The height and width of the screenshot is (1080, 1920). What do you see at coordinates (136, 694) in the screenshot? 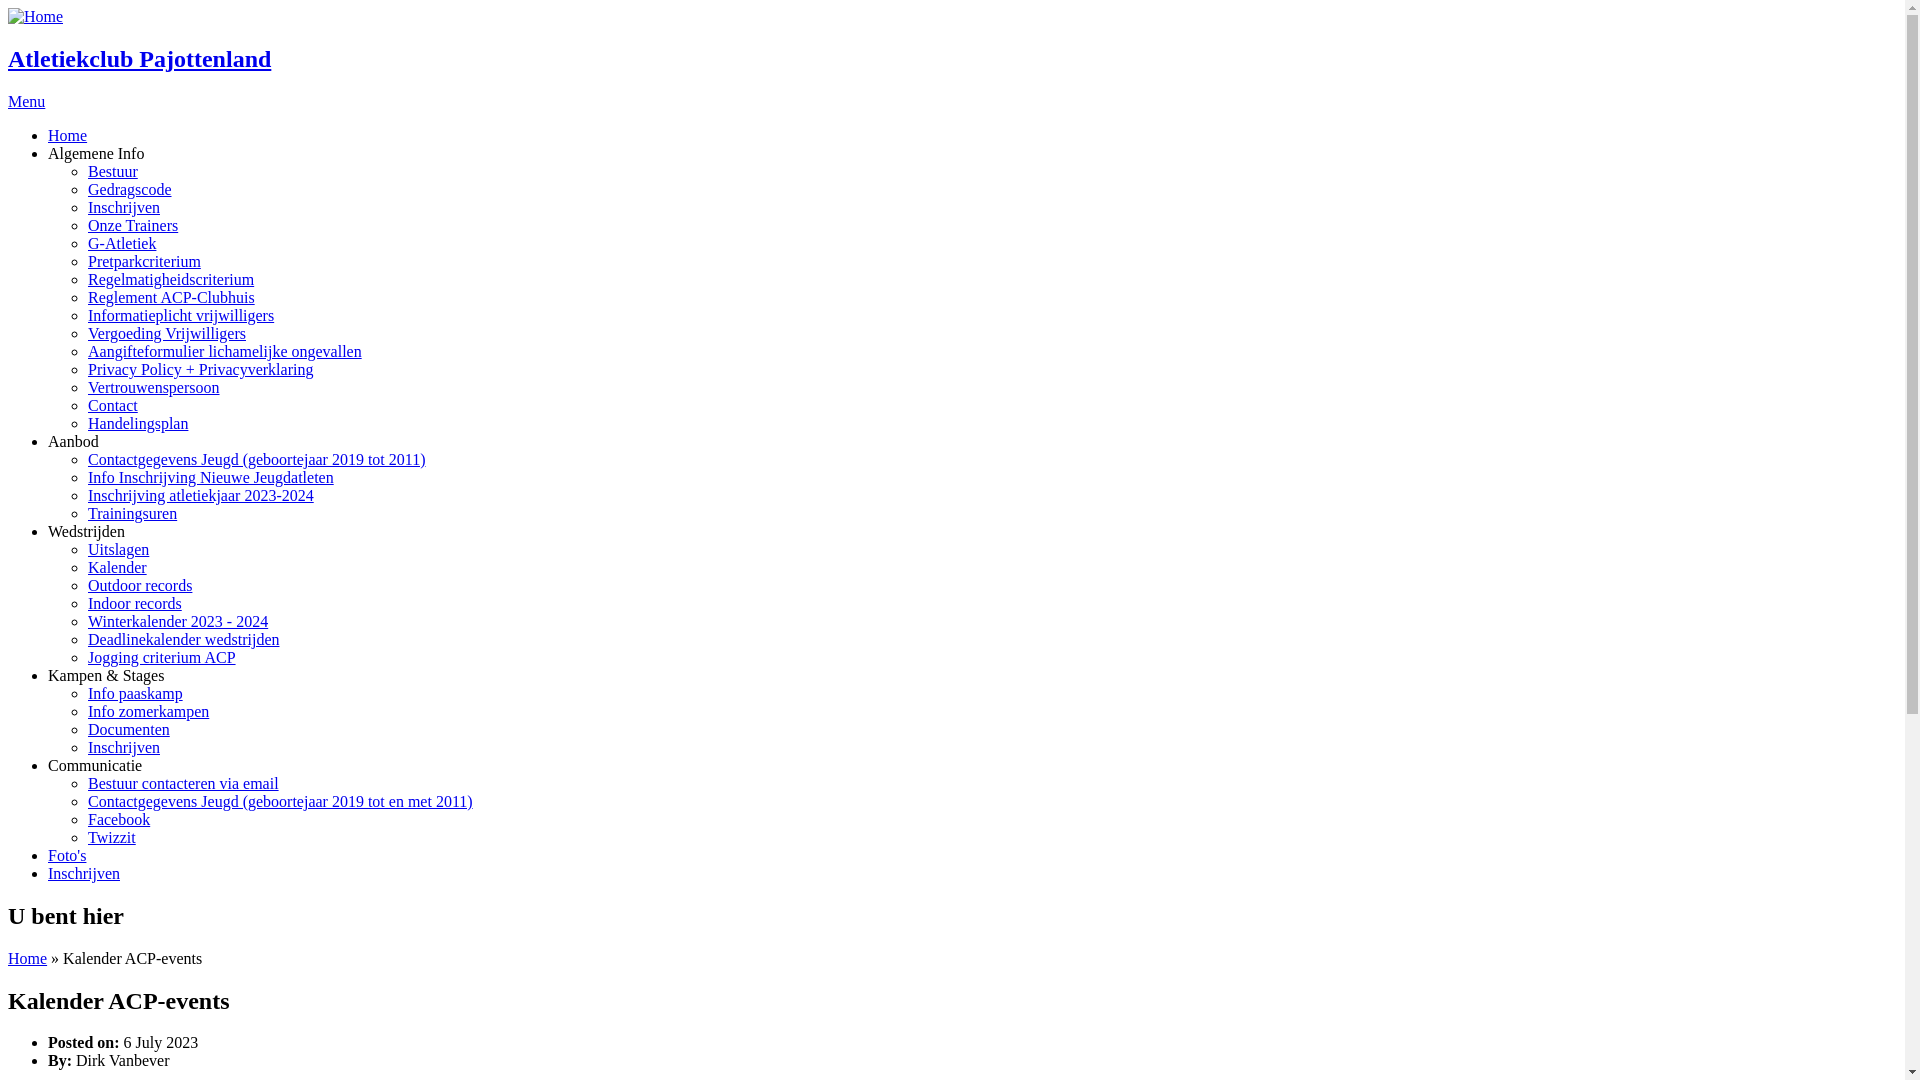
I see `Info paaskamp` at bounding box center [136, 694].